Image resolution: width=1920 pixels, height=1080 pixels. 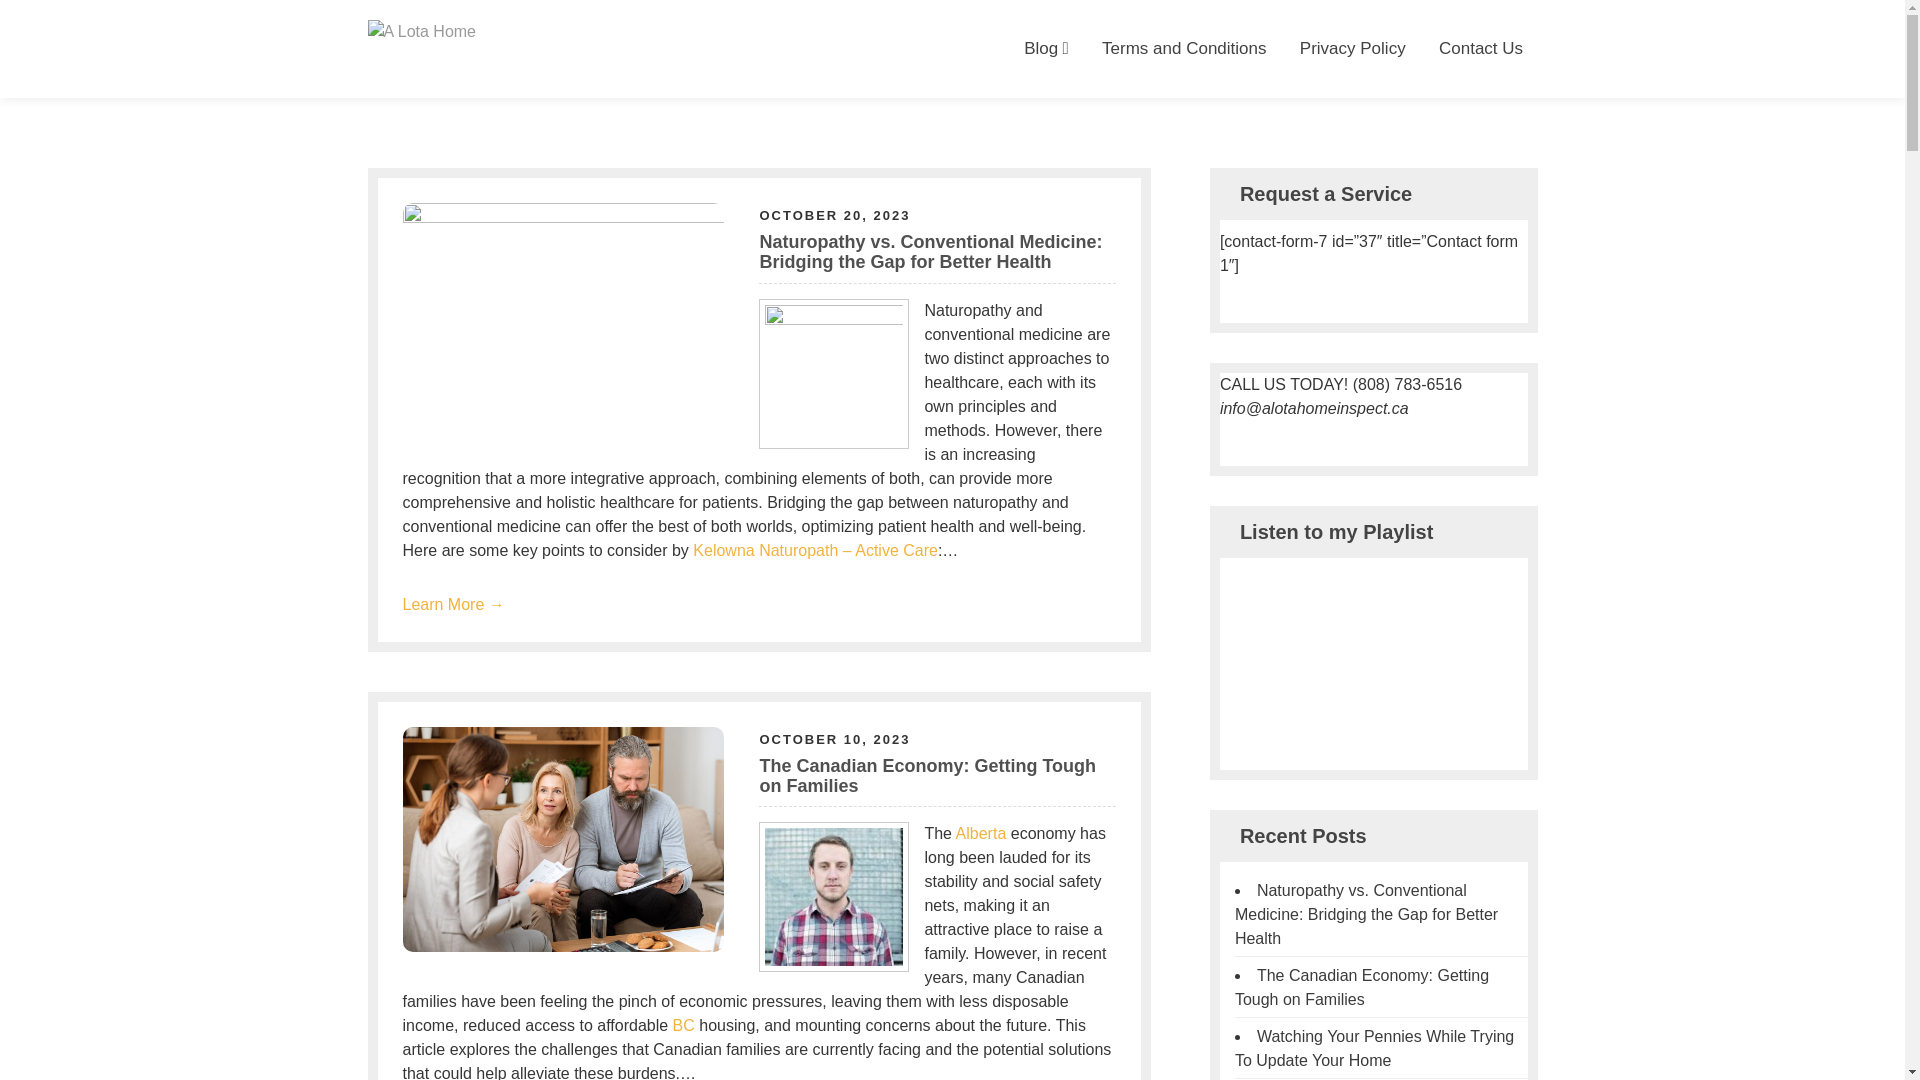 What do you see at coordinates (1374, 1048) in the screenshot?
I see `Watching Your Pennies While Trying To Update Your Home` at bounding box center [1374, 1048].